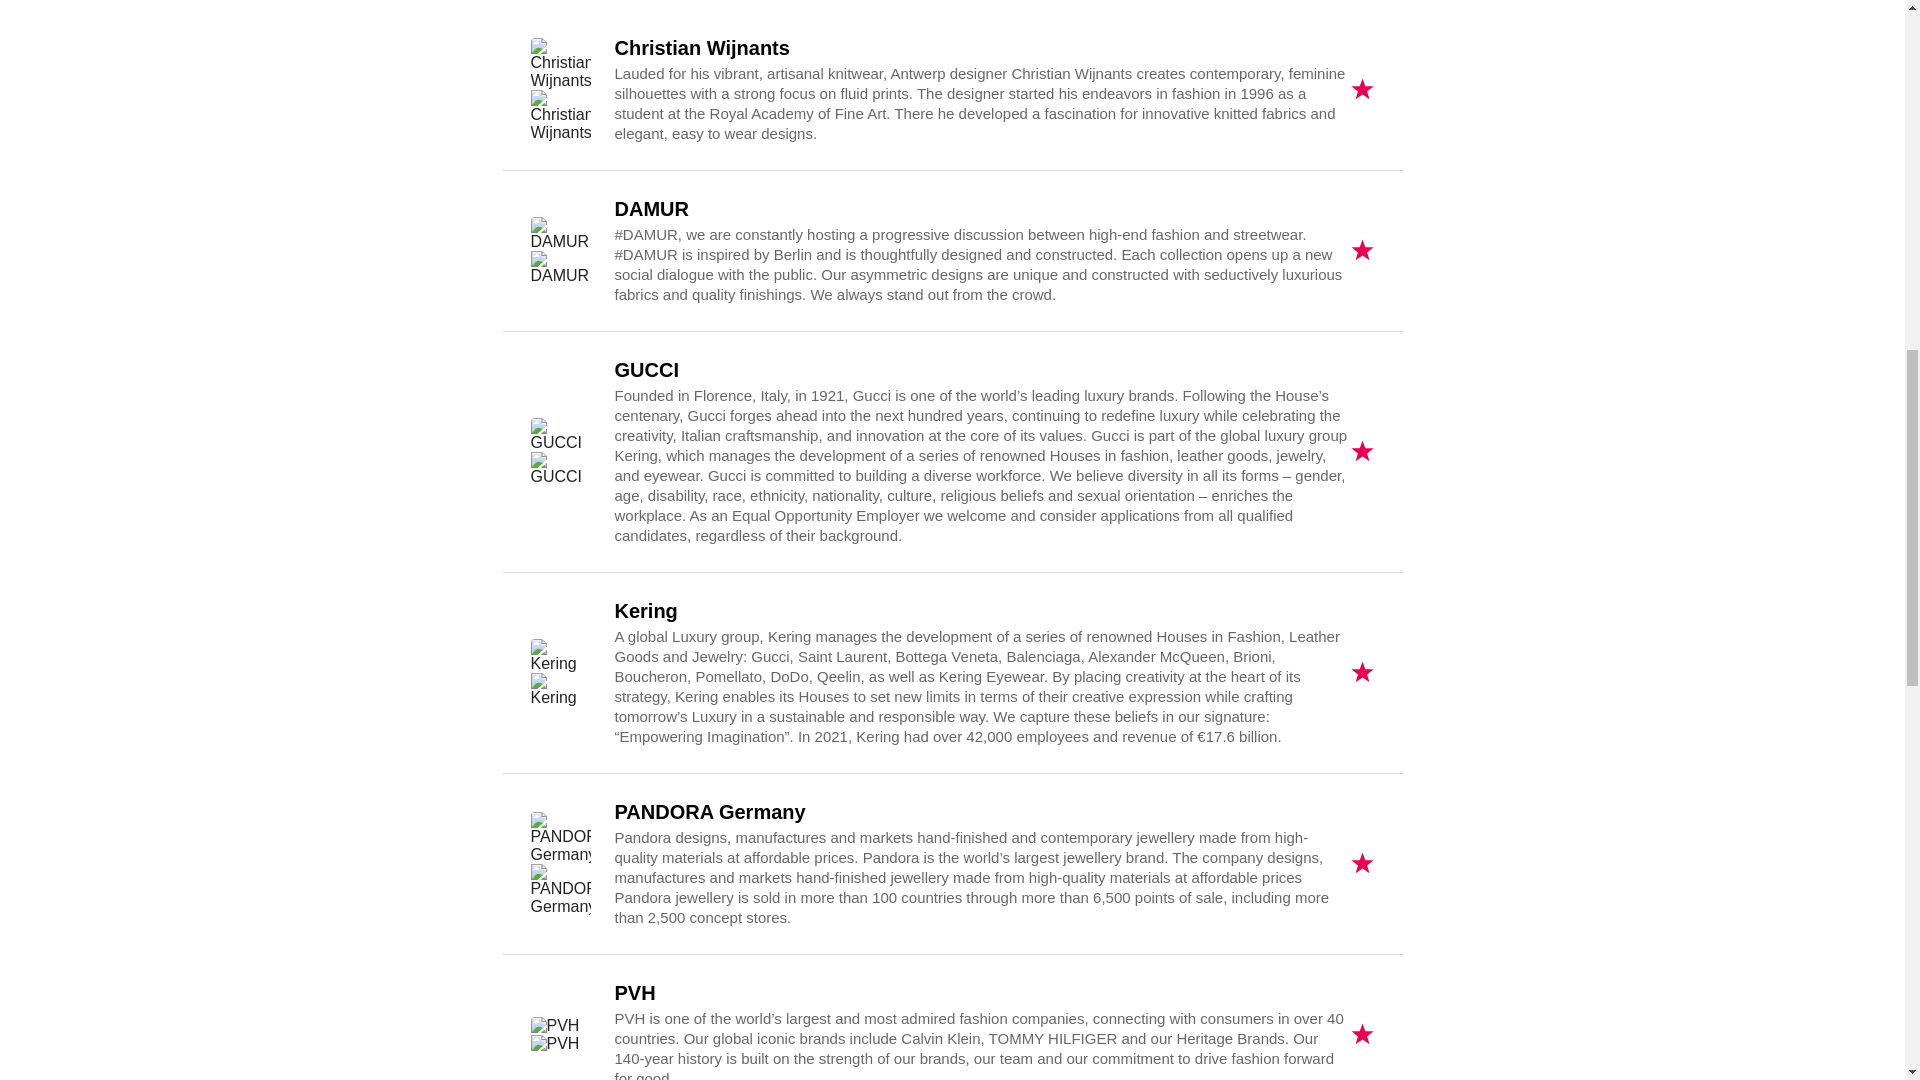 Image resolution: width=1920 pixels, height=1080 pixels. What do you see at coordinates (559, 864) in the screenshot?
I see `PANDORA Germany` at bounding box center [559, 864].